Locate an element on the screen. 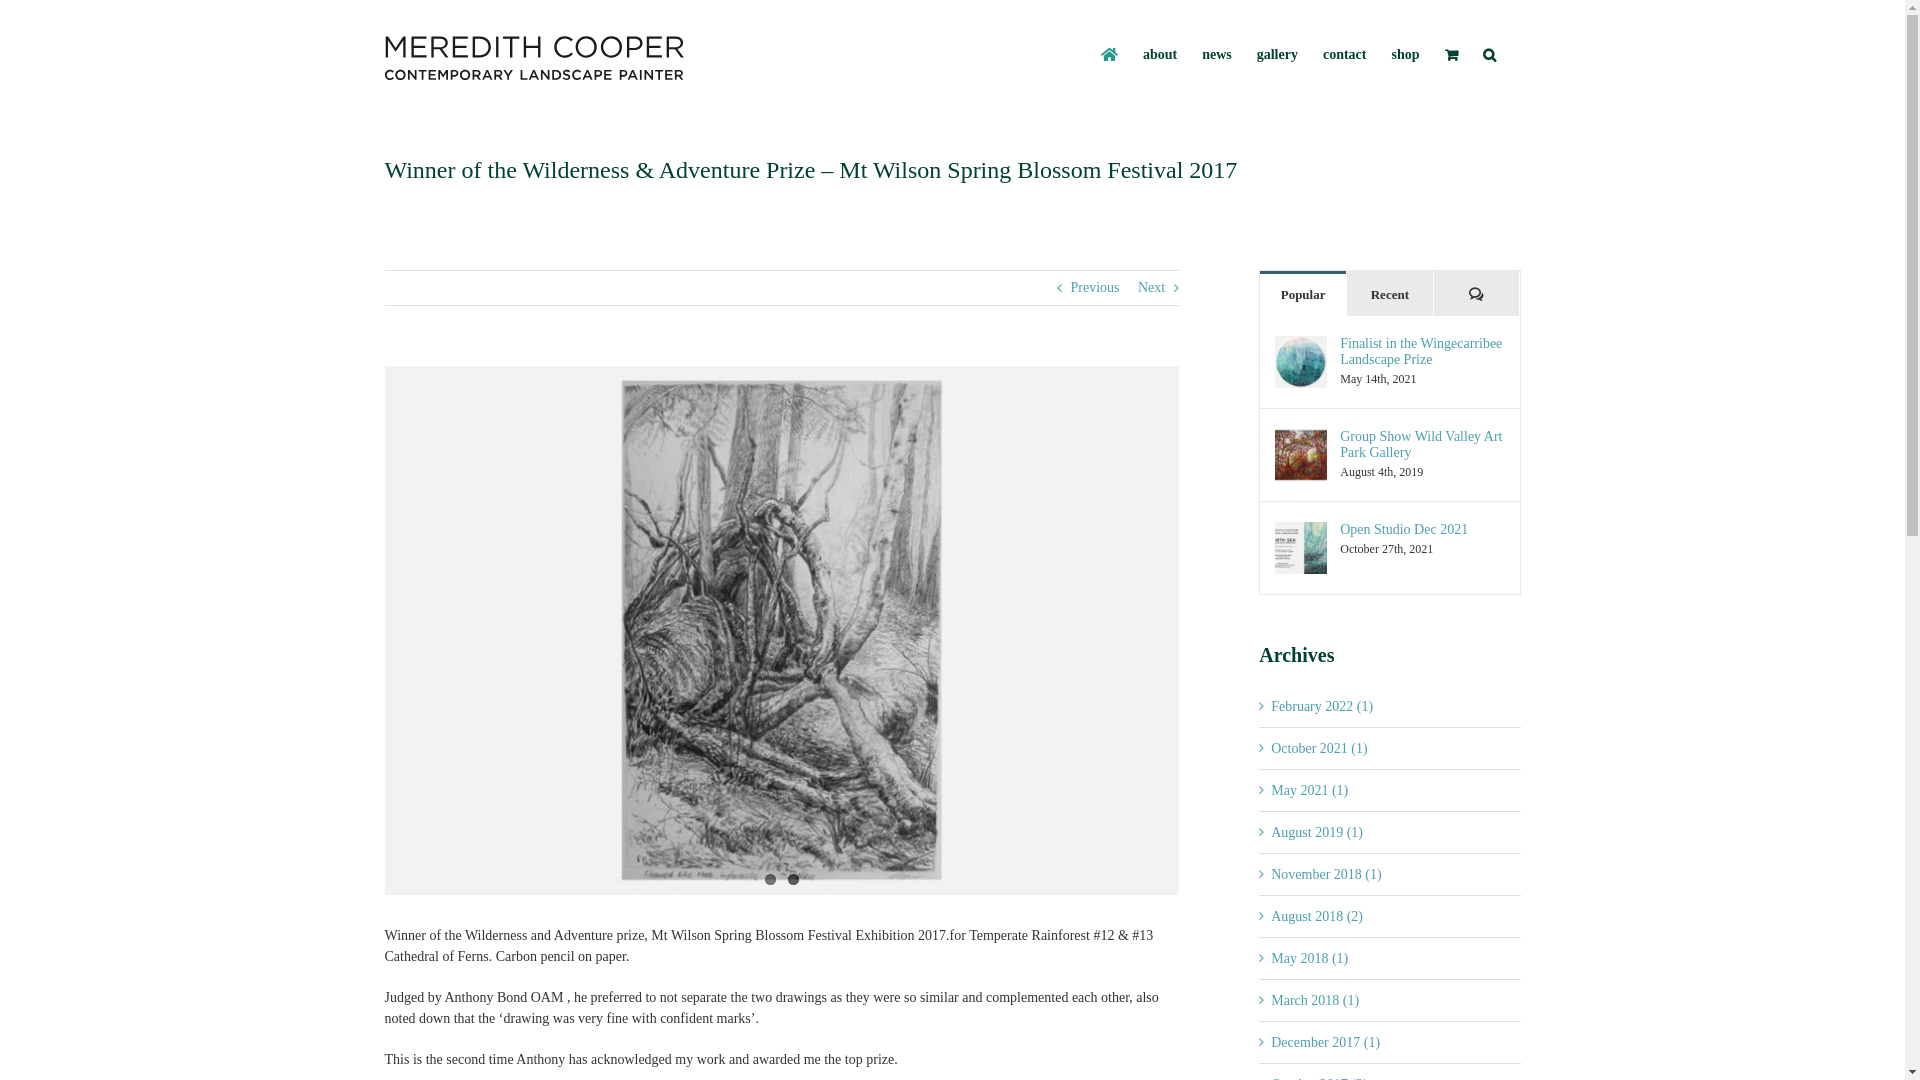 This screenshot has height=1080, width=1920. Search is located at coordinates (1488, 55).